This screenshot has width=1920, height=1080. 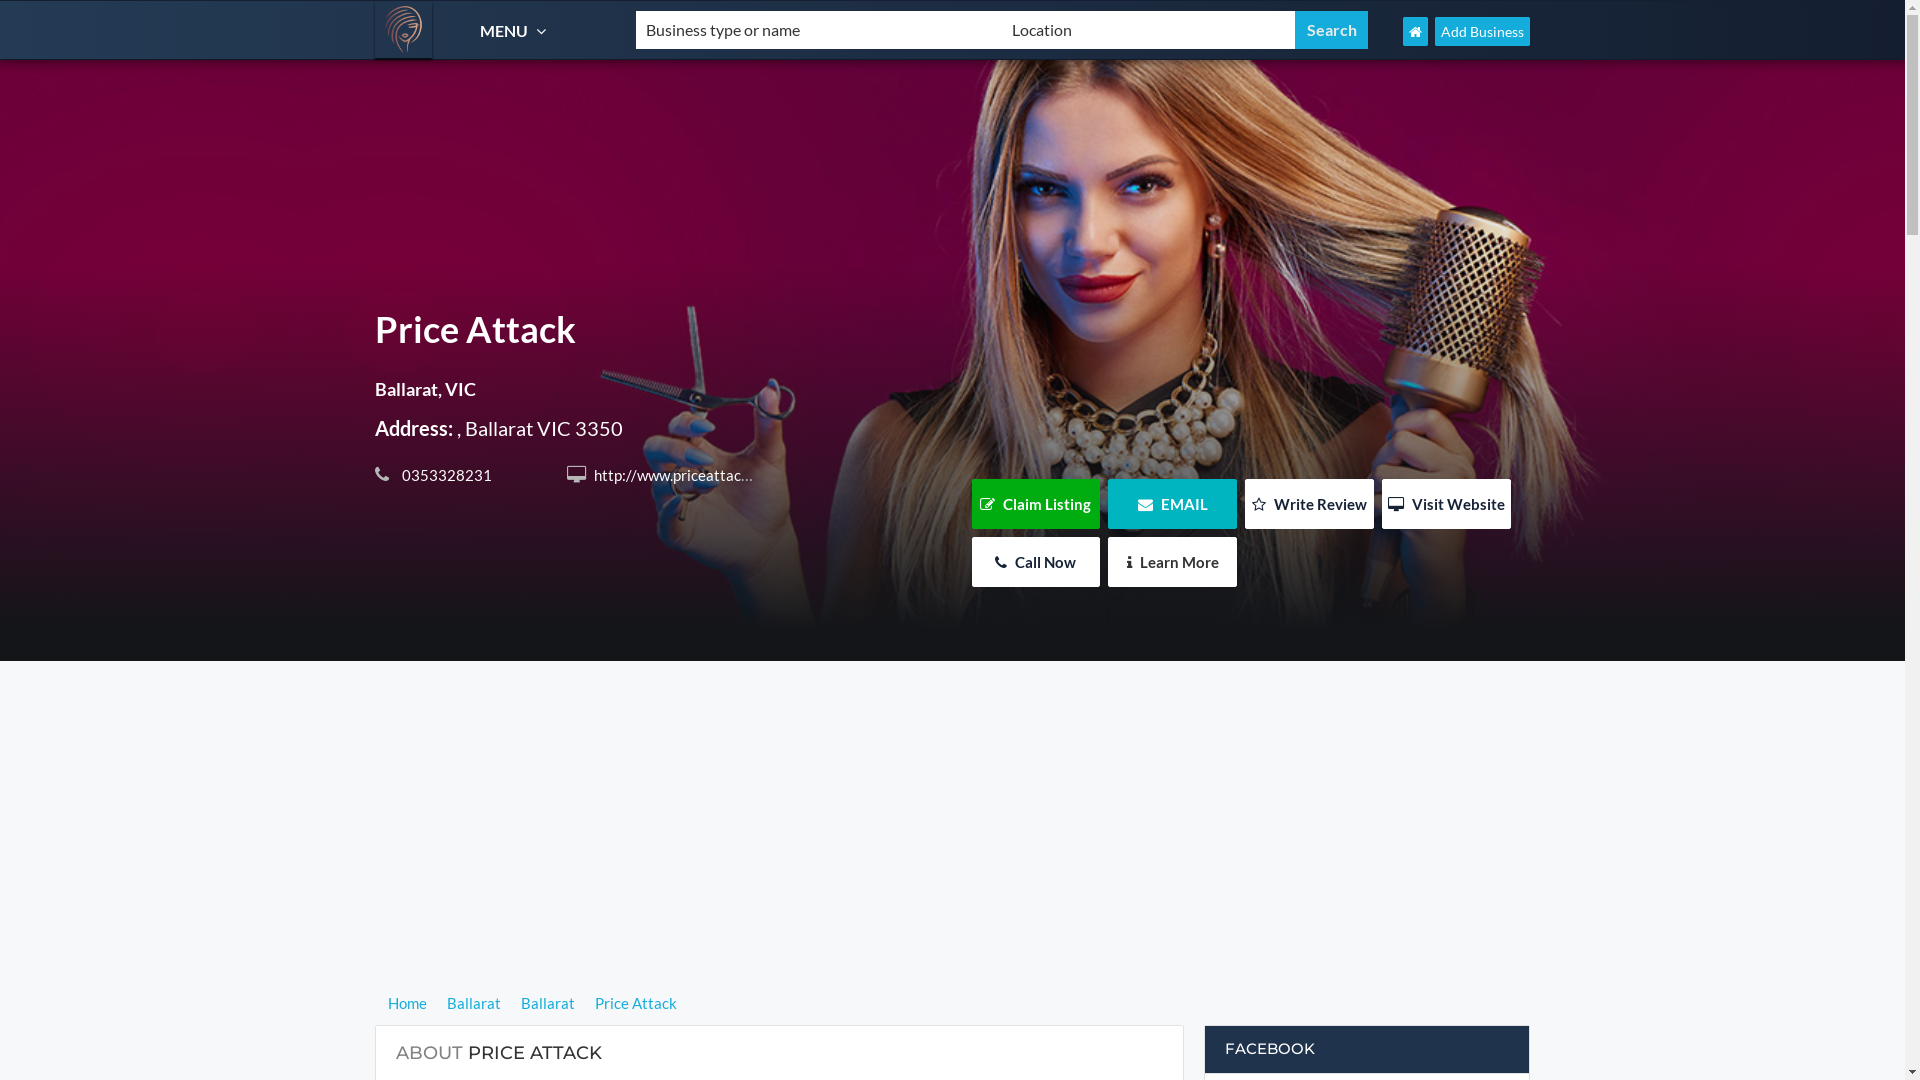 What do you see at coordinates (1172, 504) in the screenshot?
I see ` EMAIL` at bounding box center [1172, 504].